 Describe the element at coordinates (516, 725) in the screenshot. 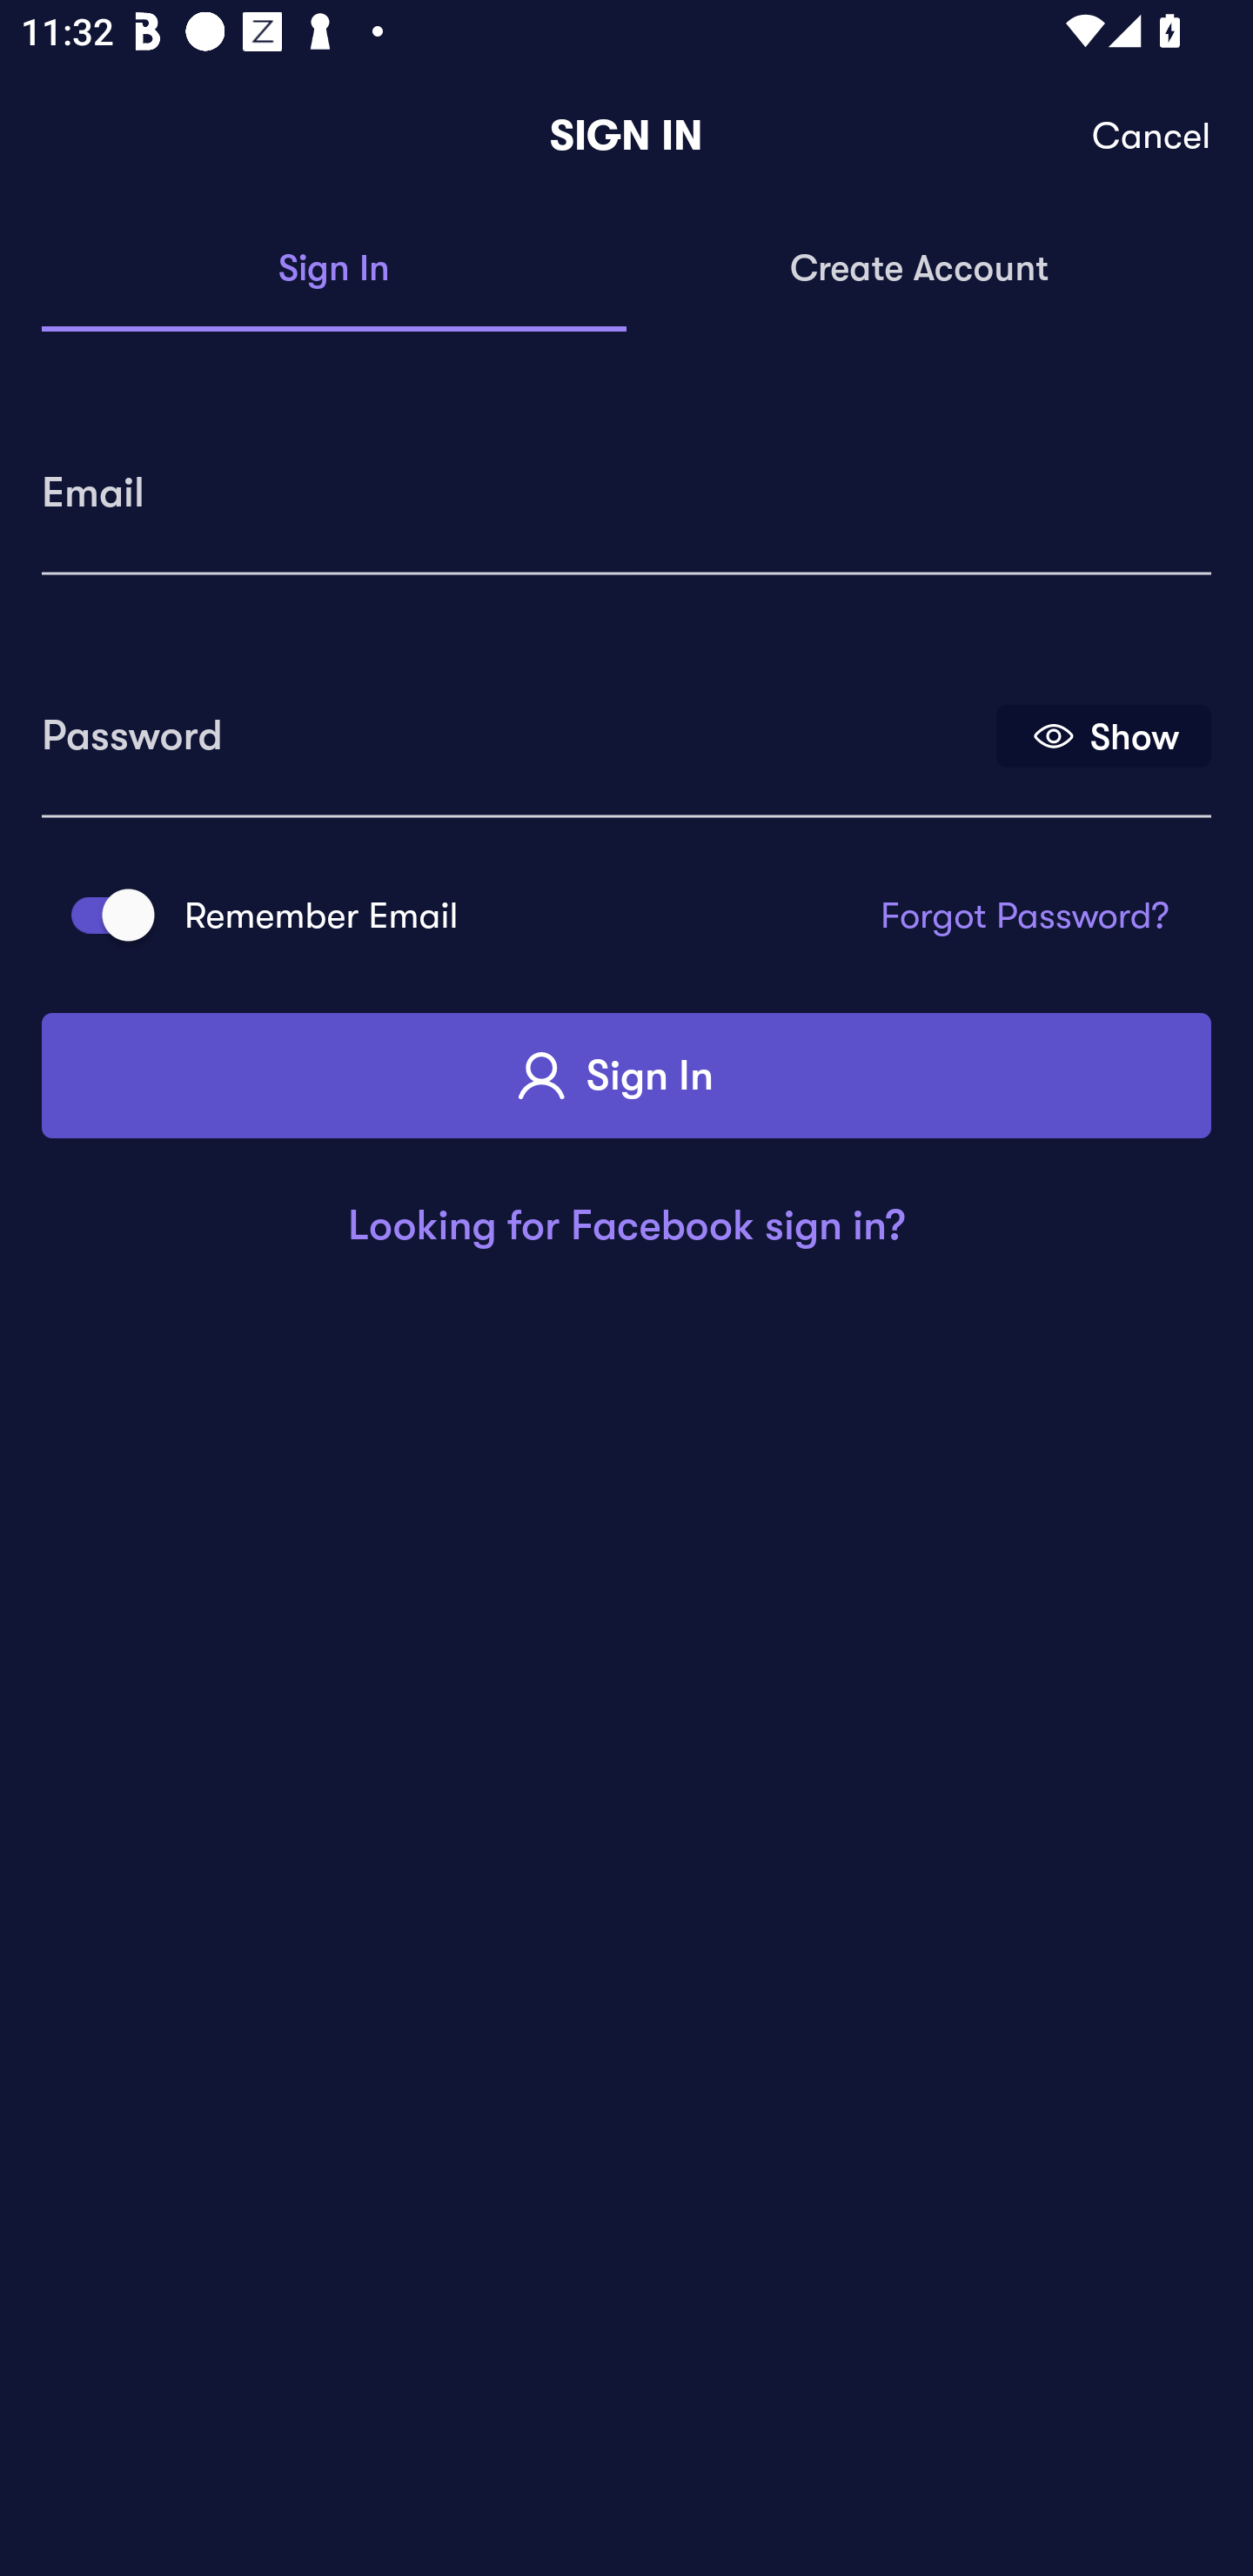

I see `Password` at that location.